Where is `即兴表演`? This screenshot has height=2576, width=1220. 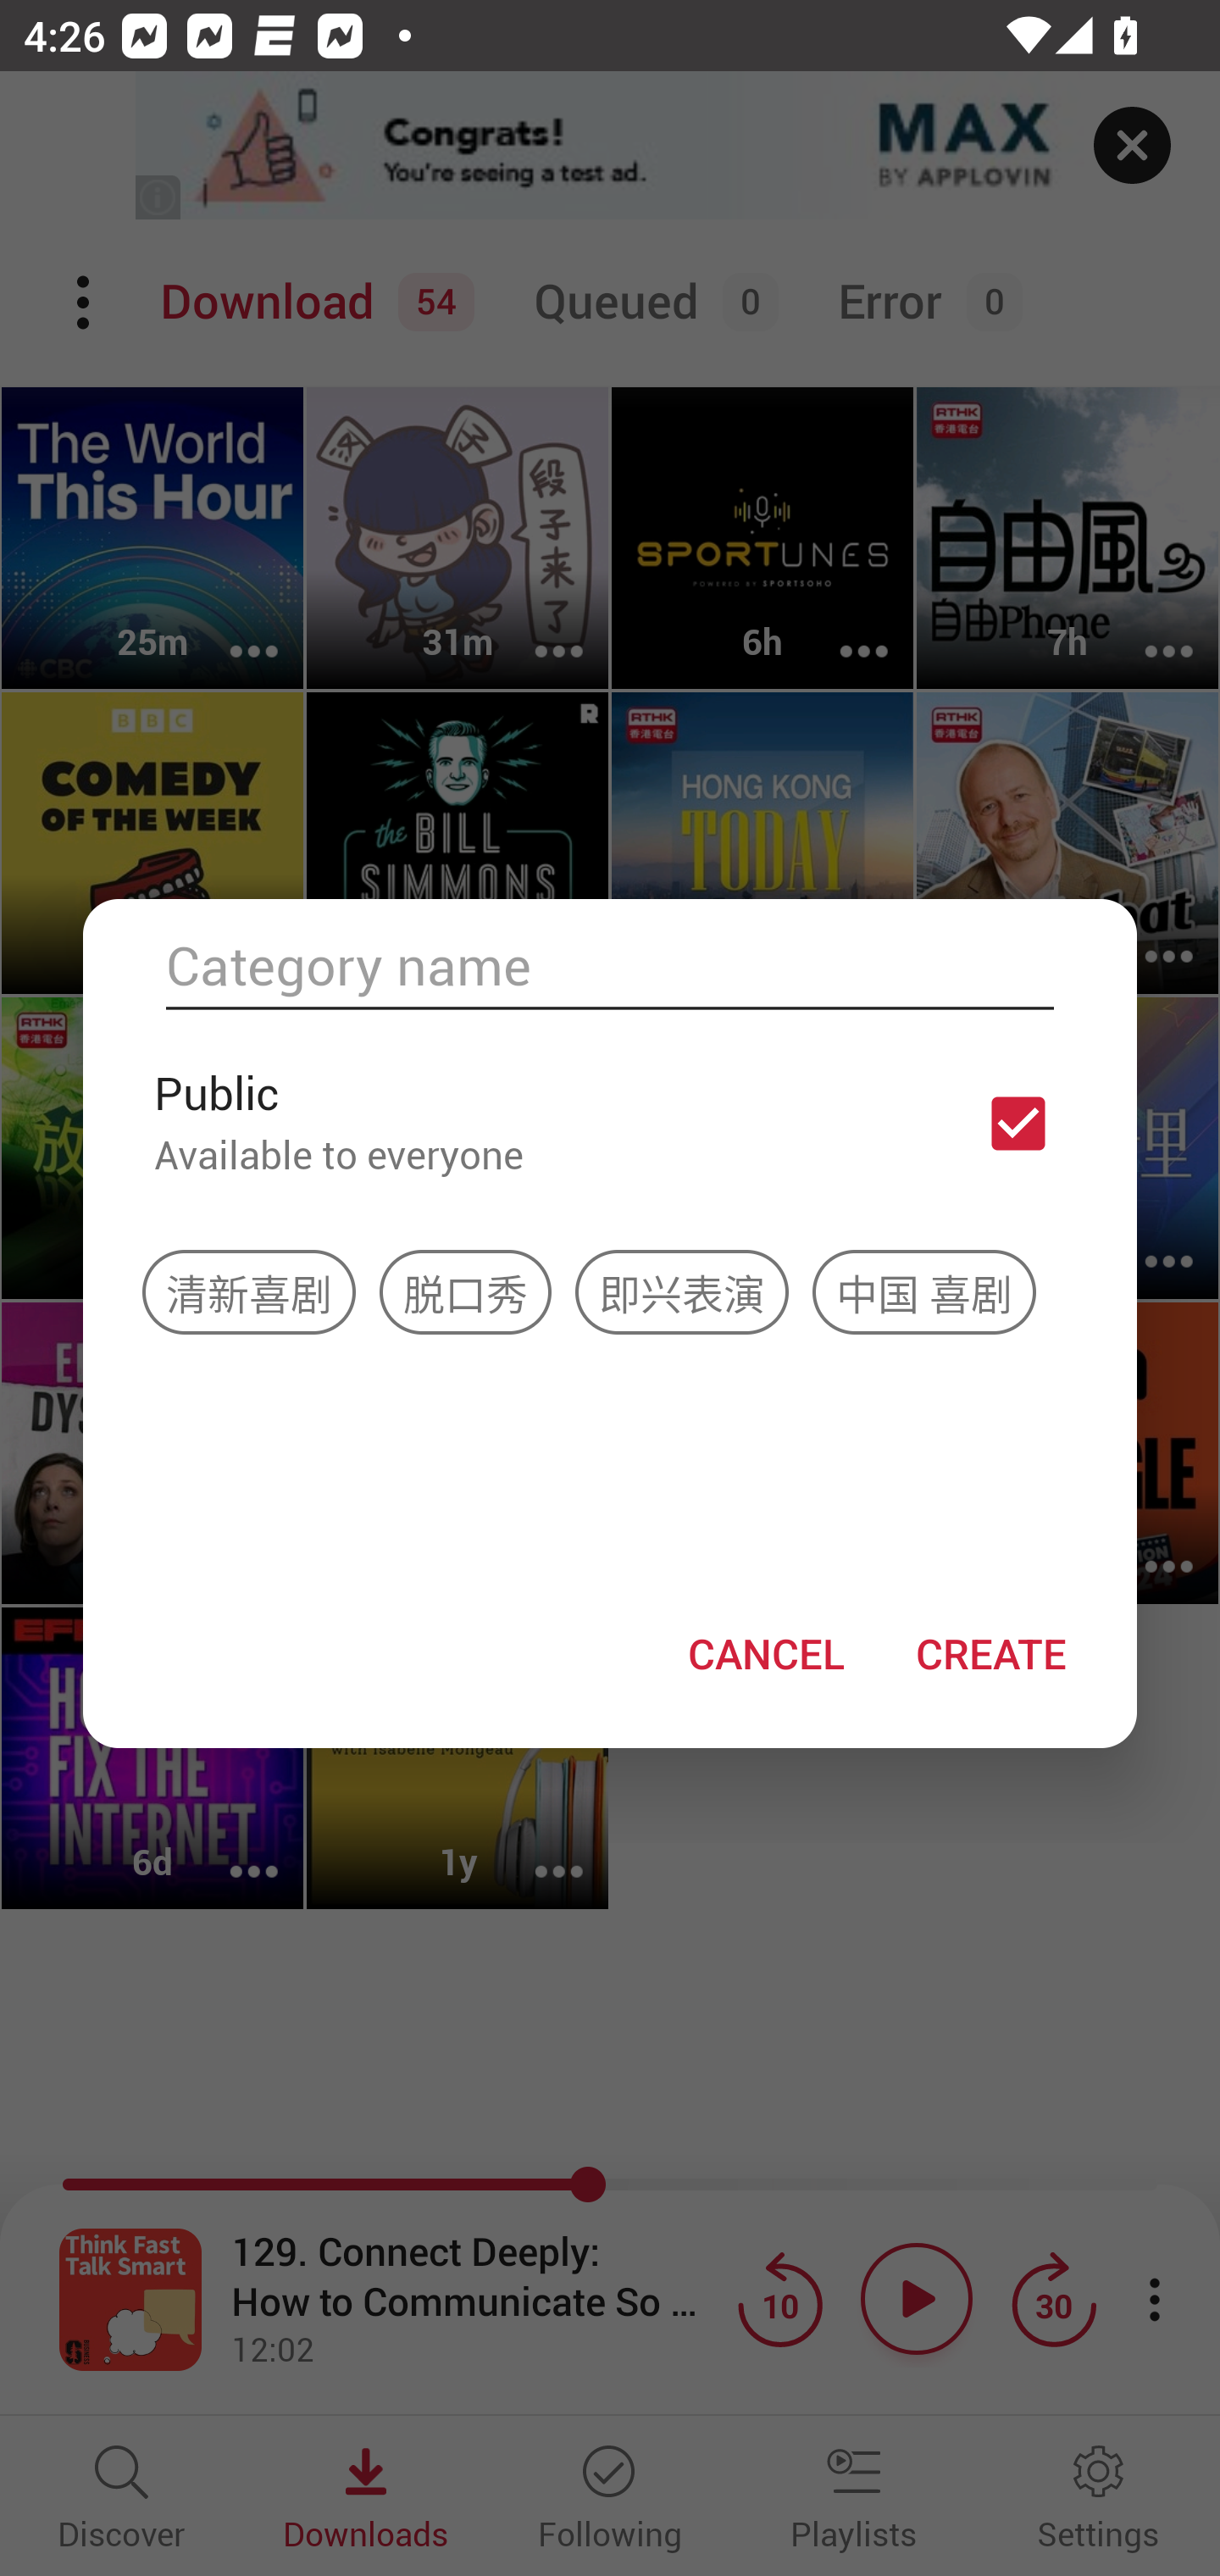 即兴表演 is located at coordinates (682, 1291).